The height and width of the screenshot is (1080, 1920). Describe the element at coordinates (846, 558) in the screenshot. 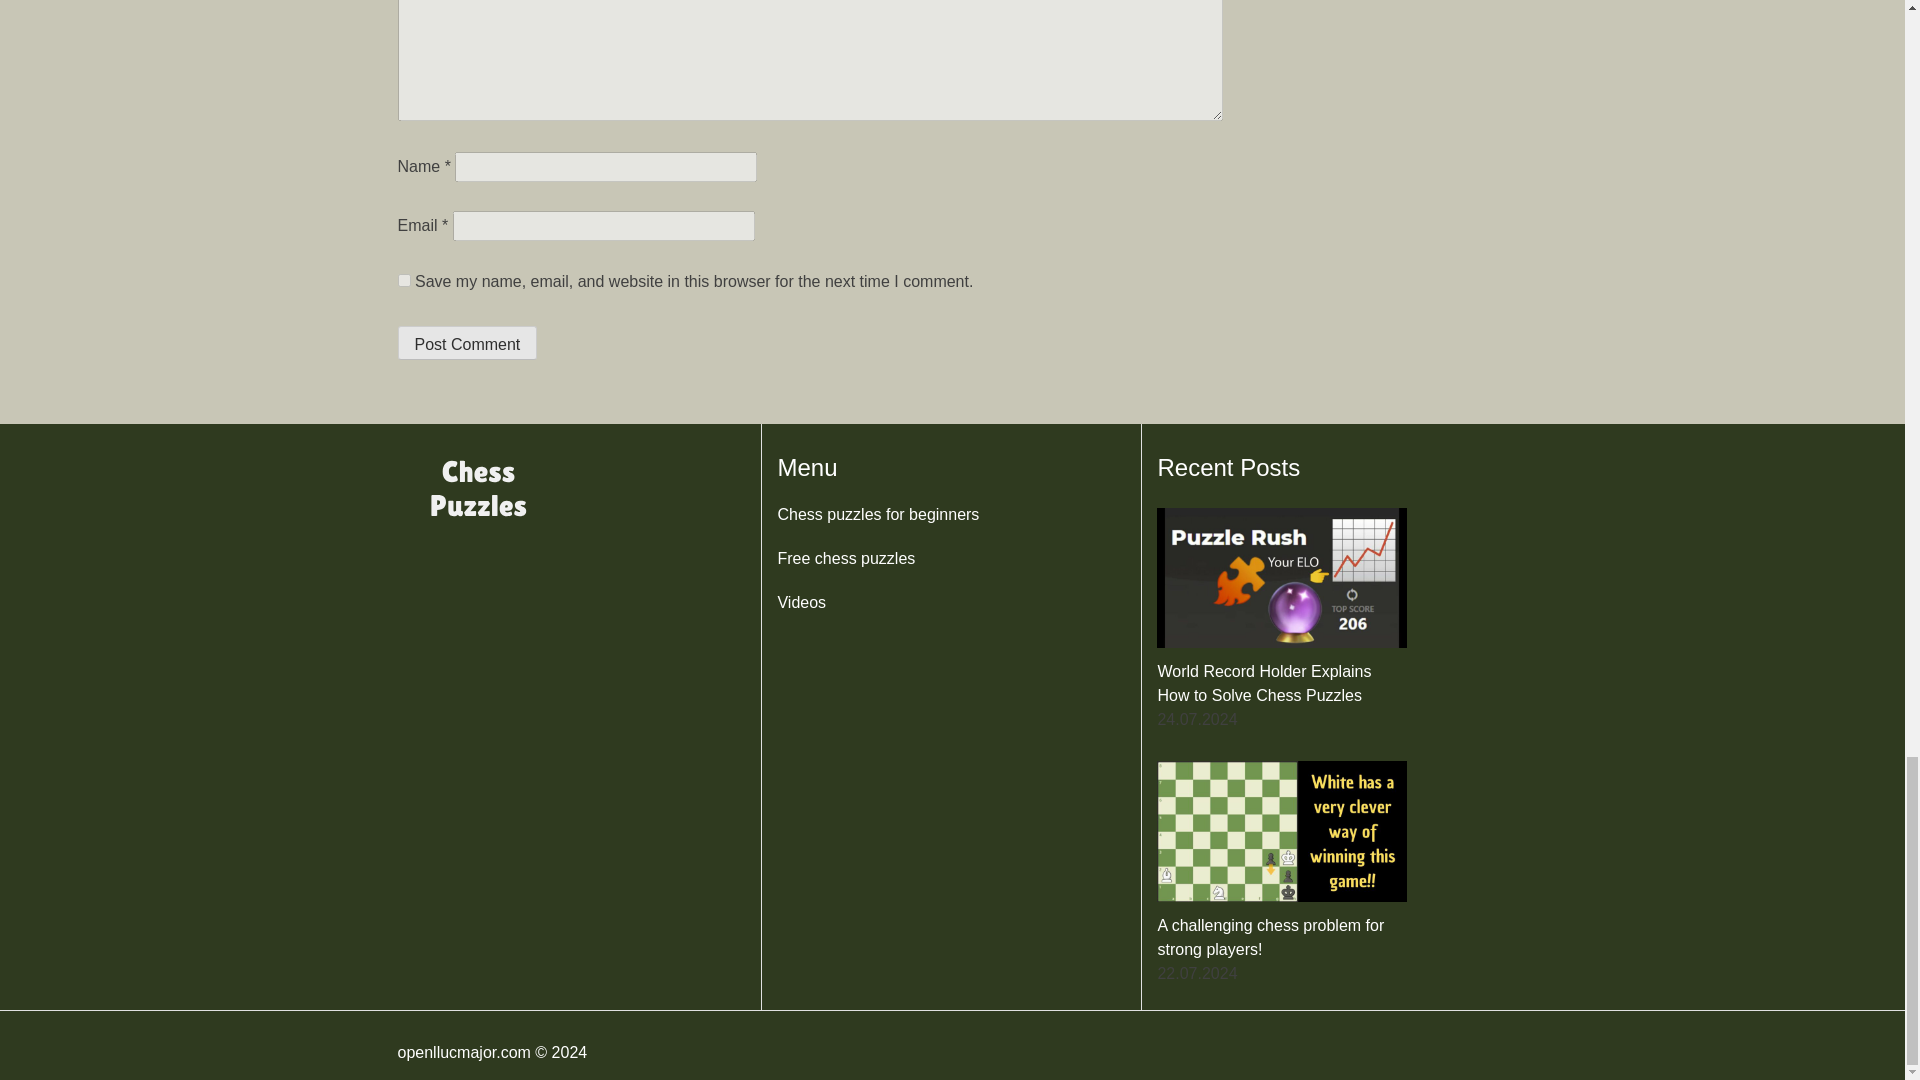

I see `Free chess puzzles` at that location.